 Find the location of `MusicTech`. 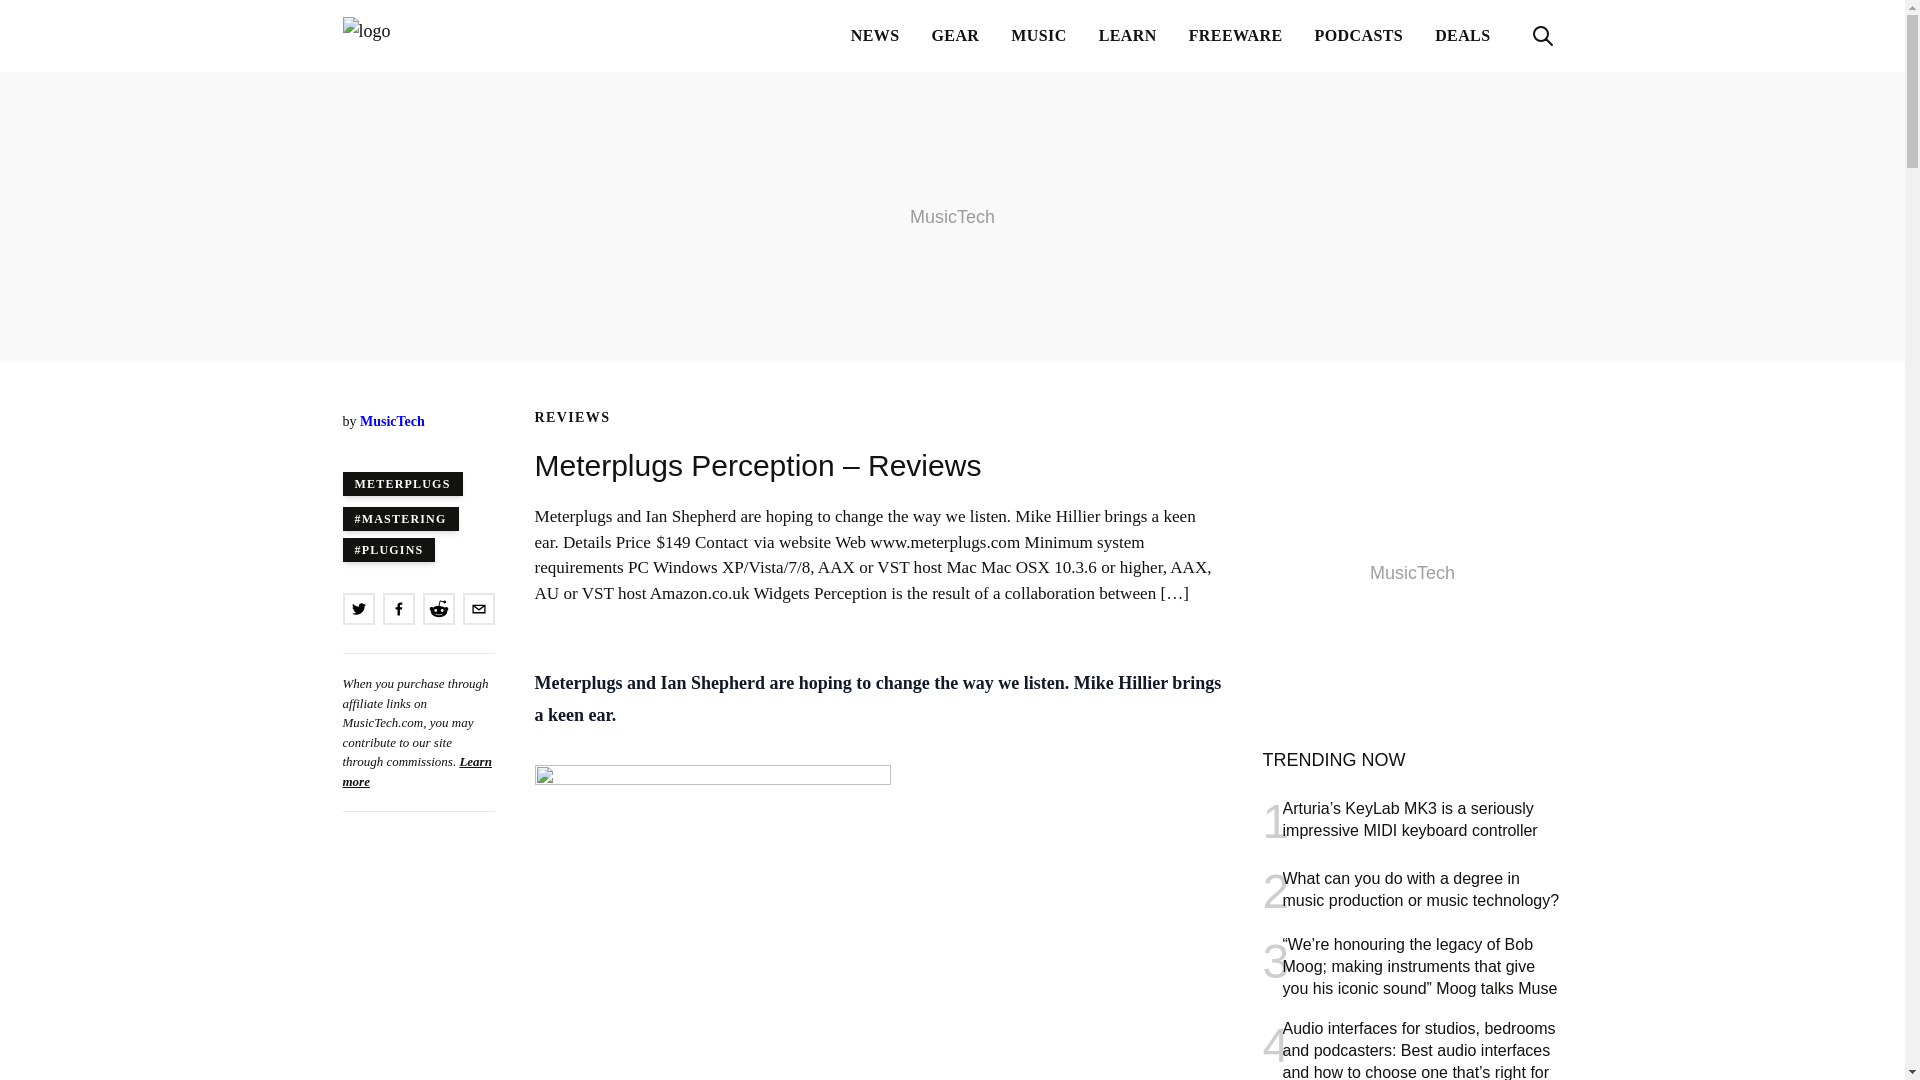

MusicTech is located at coordinates (441, 36).